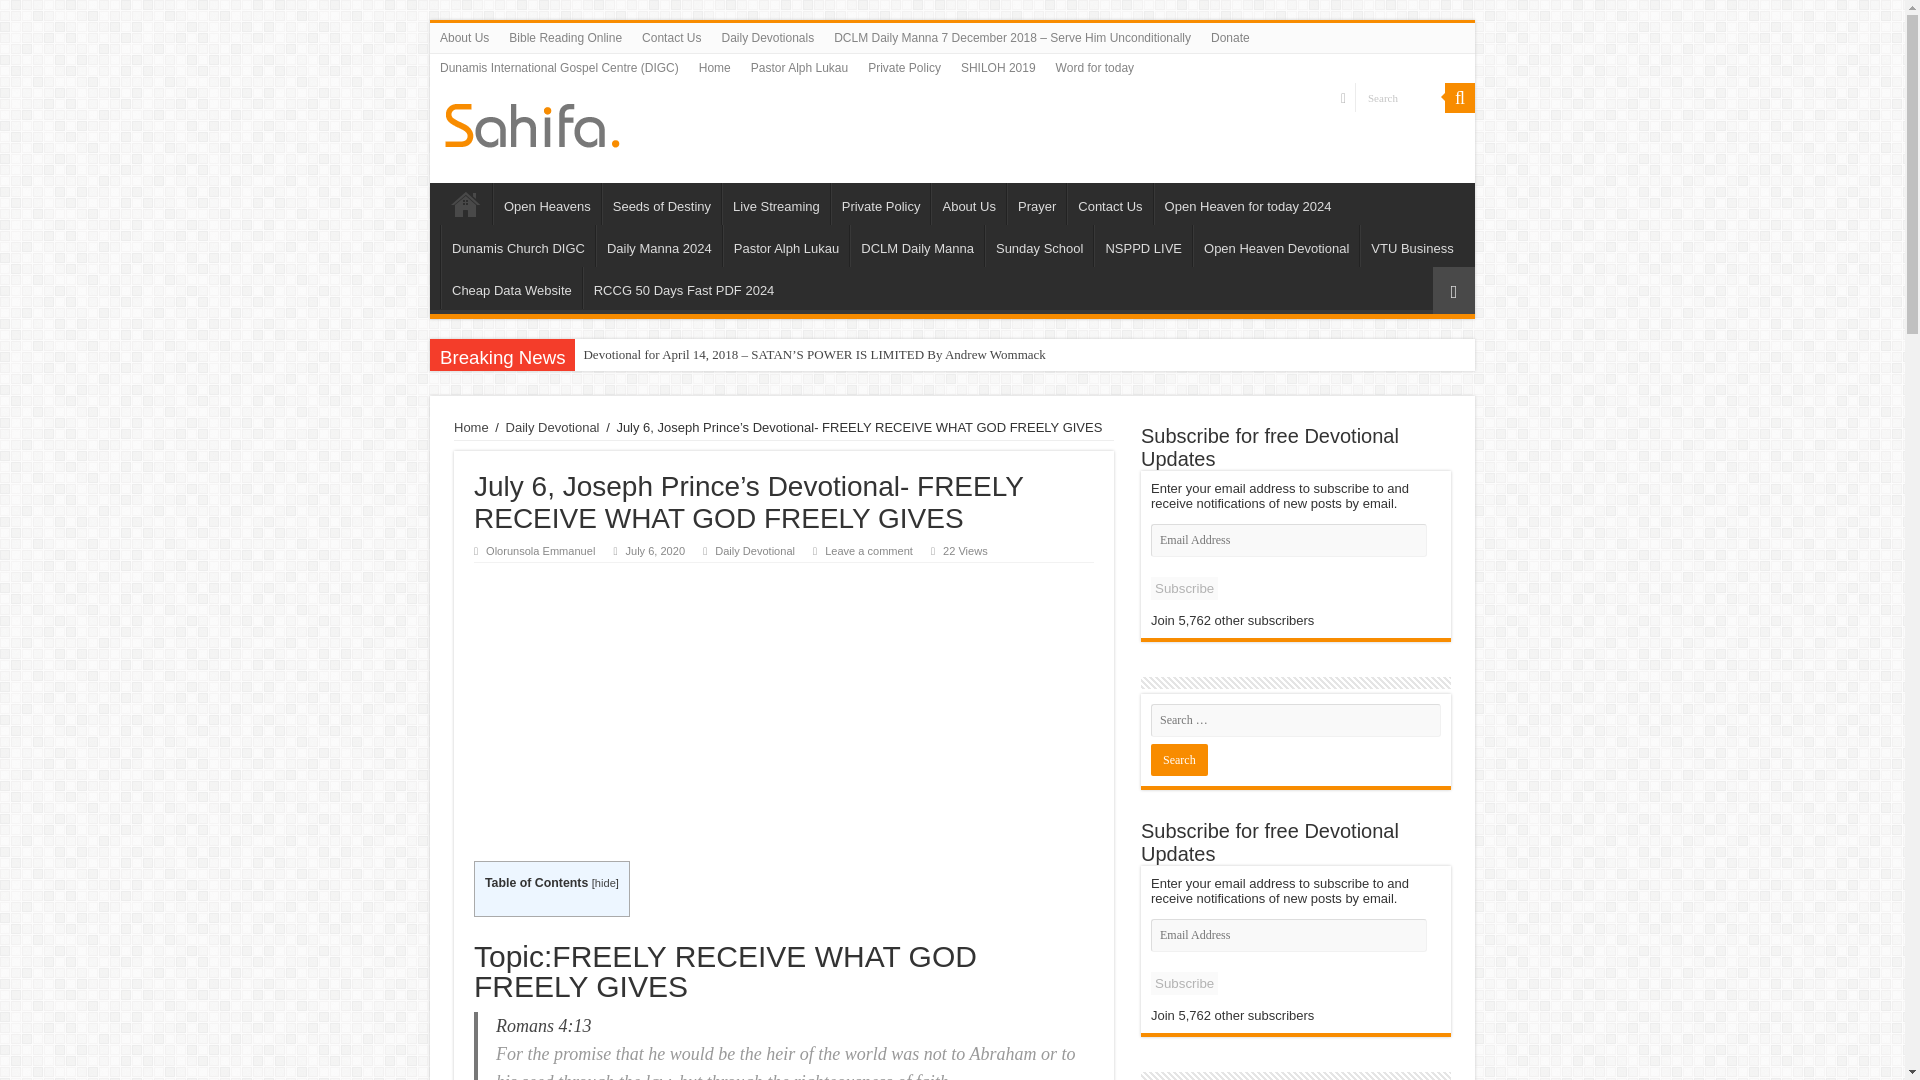 Image resolution: width=1920 pixels, height=1080 pixels. I want to click on Search, so click(1178, 760).